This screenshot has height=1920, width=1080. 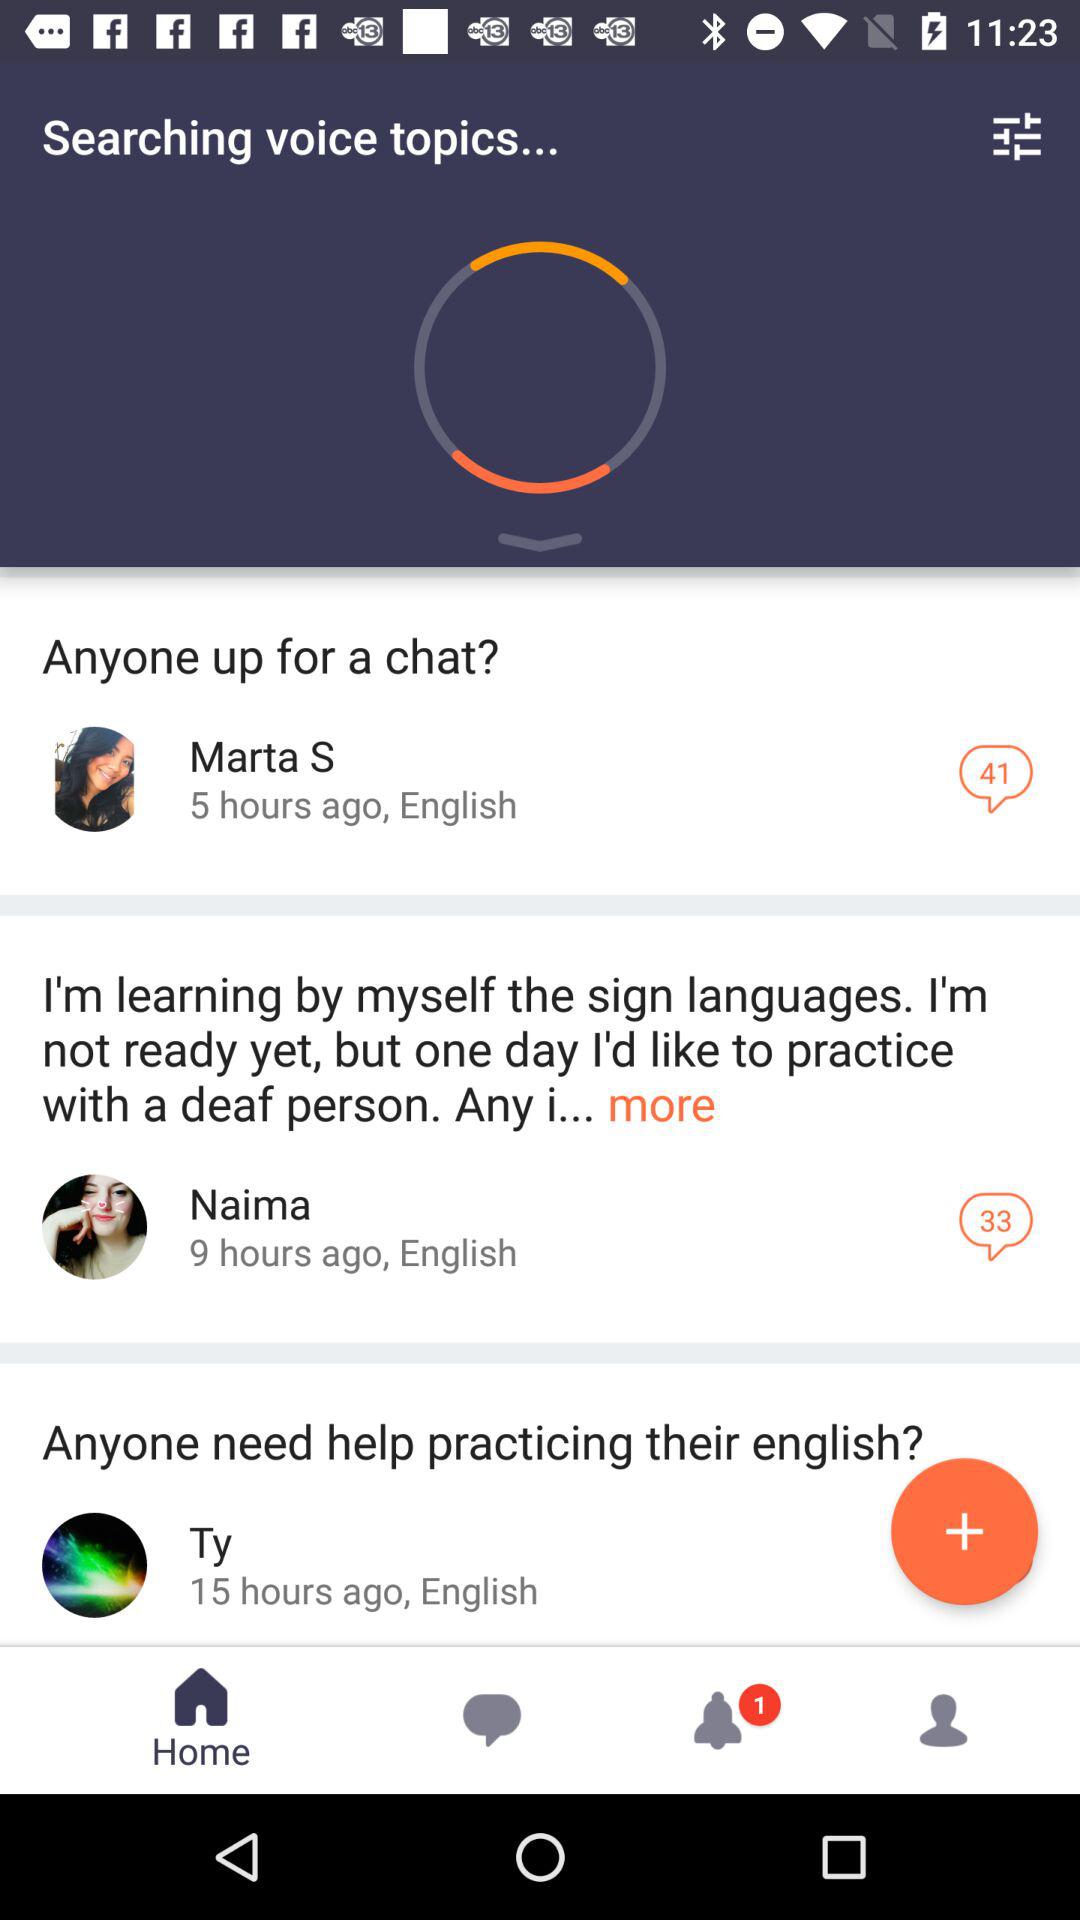 What do you see at coordinates (94, 1564) in the screenshot?
I see `tp` at bounding box center [94, 1564].